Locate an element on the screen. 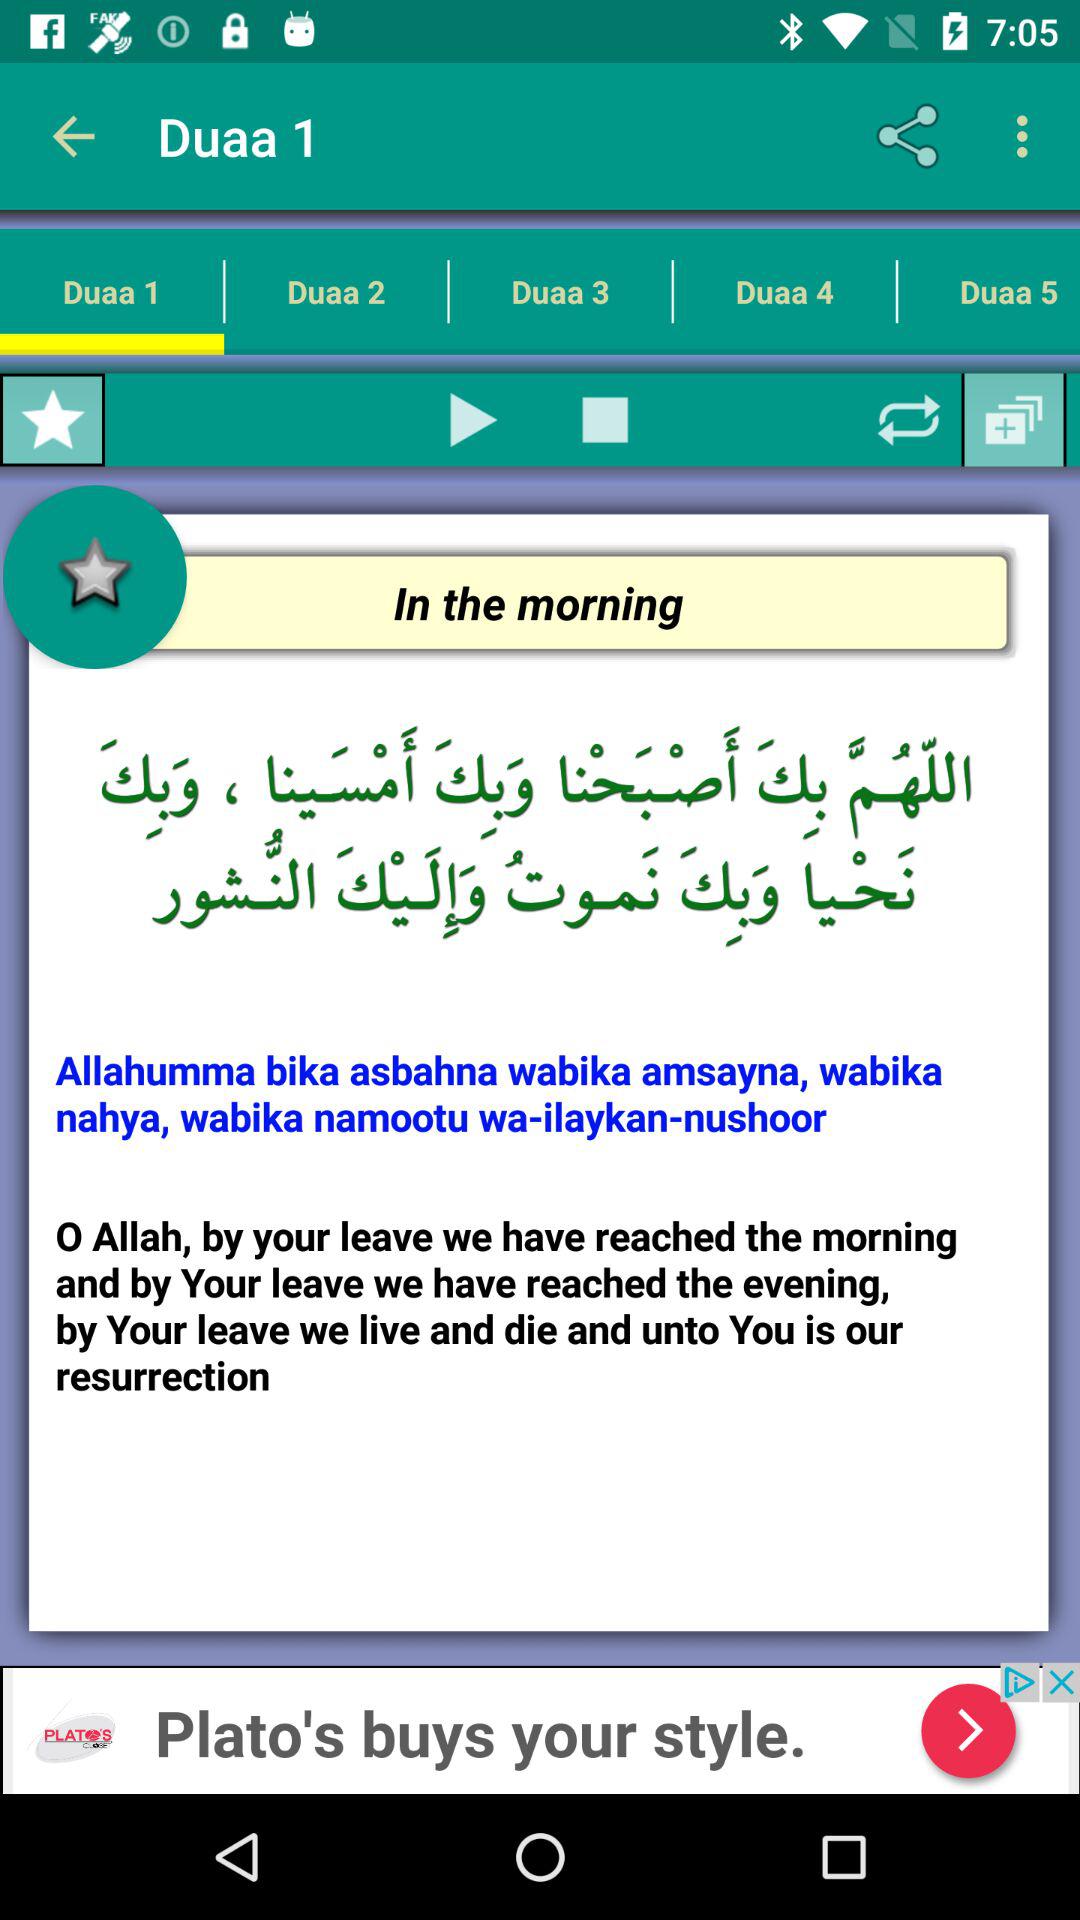 Image resolution: width=1080 pixels, height=1920 pixels. button used to stop the video play is located at coordinates (605, 420).